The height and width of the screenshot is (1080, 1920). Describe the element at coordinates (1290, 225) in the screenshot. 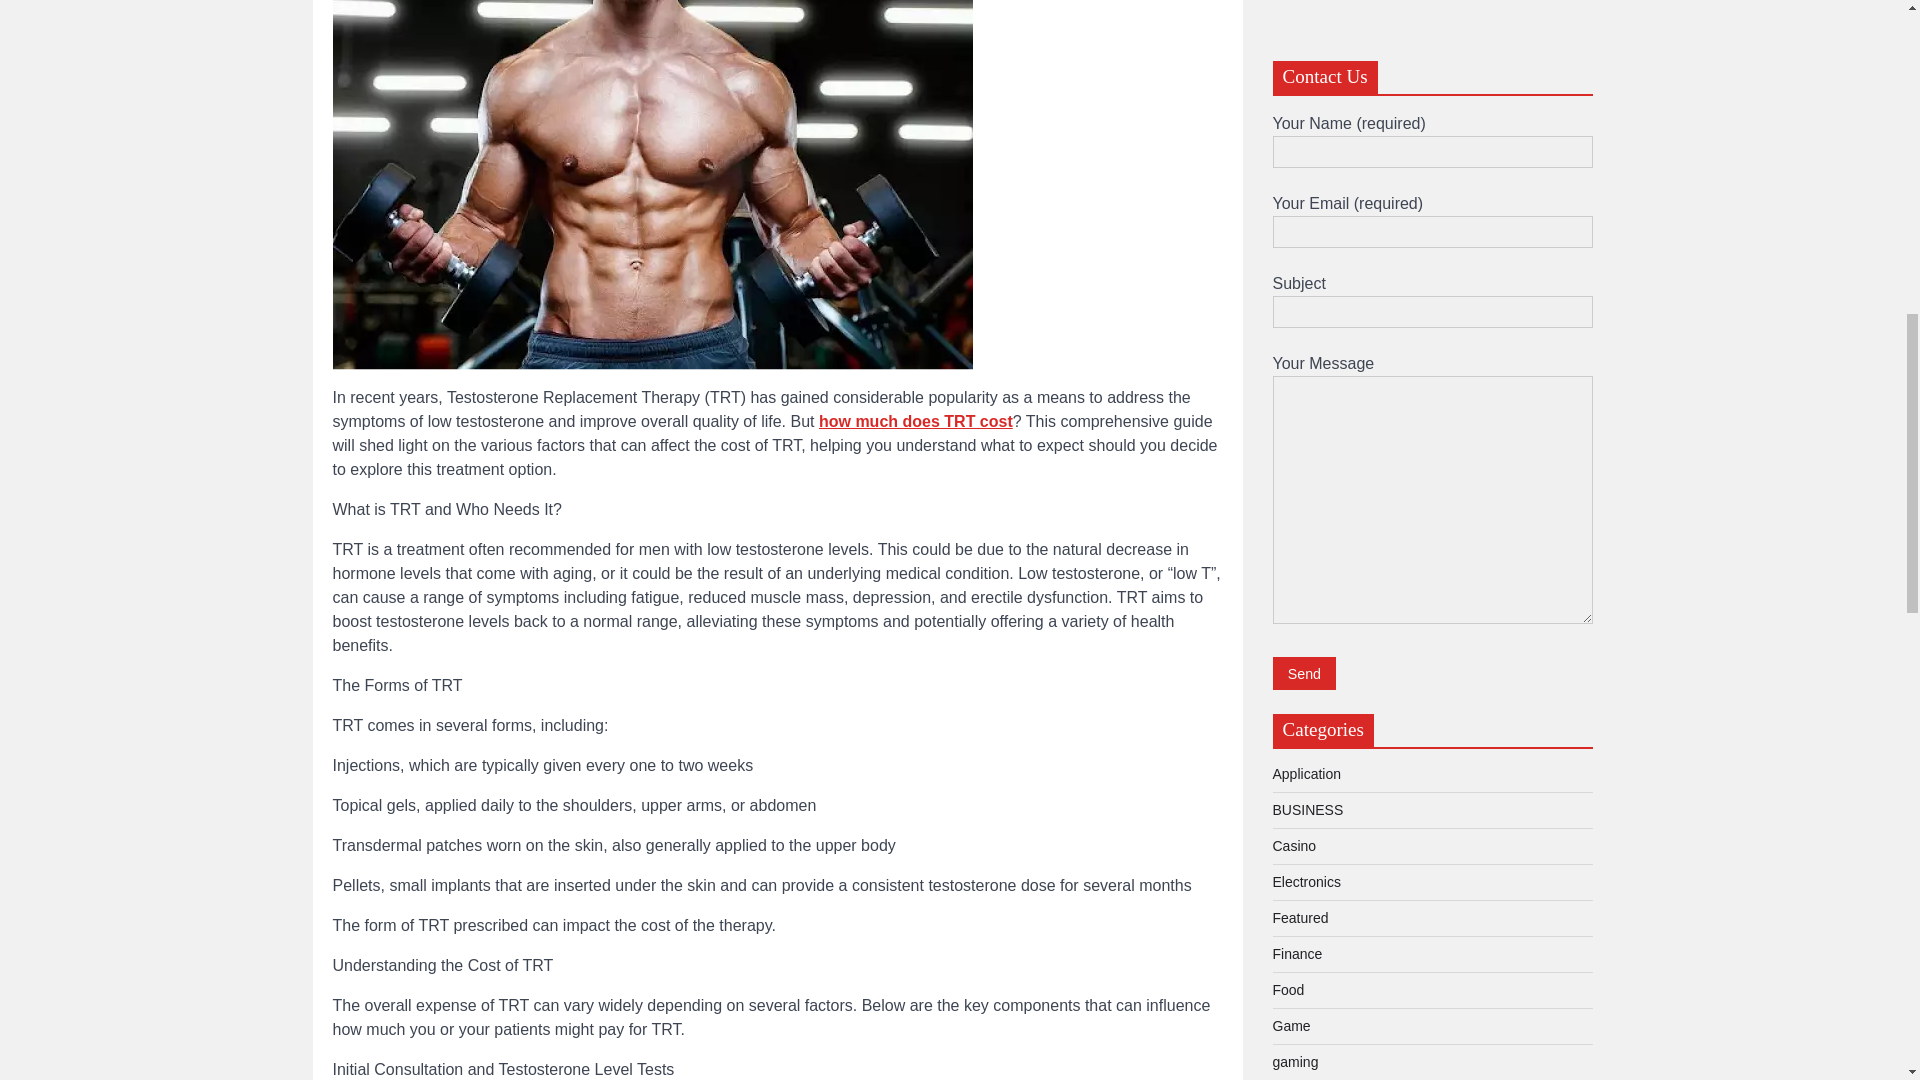

I see `health` at that location.